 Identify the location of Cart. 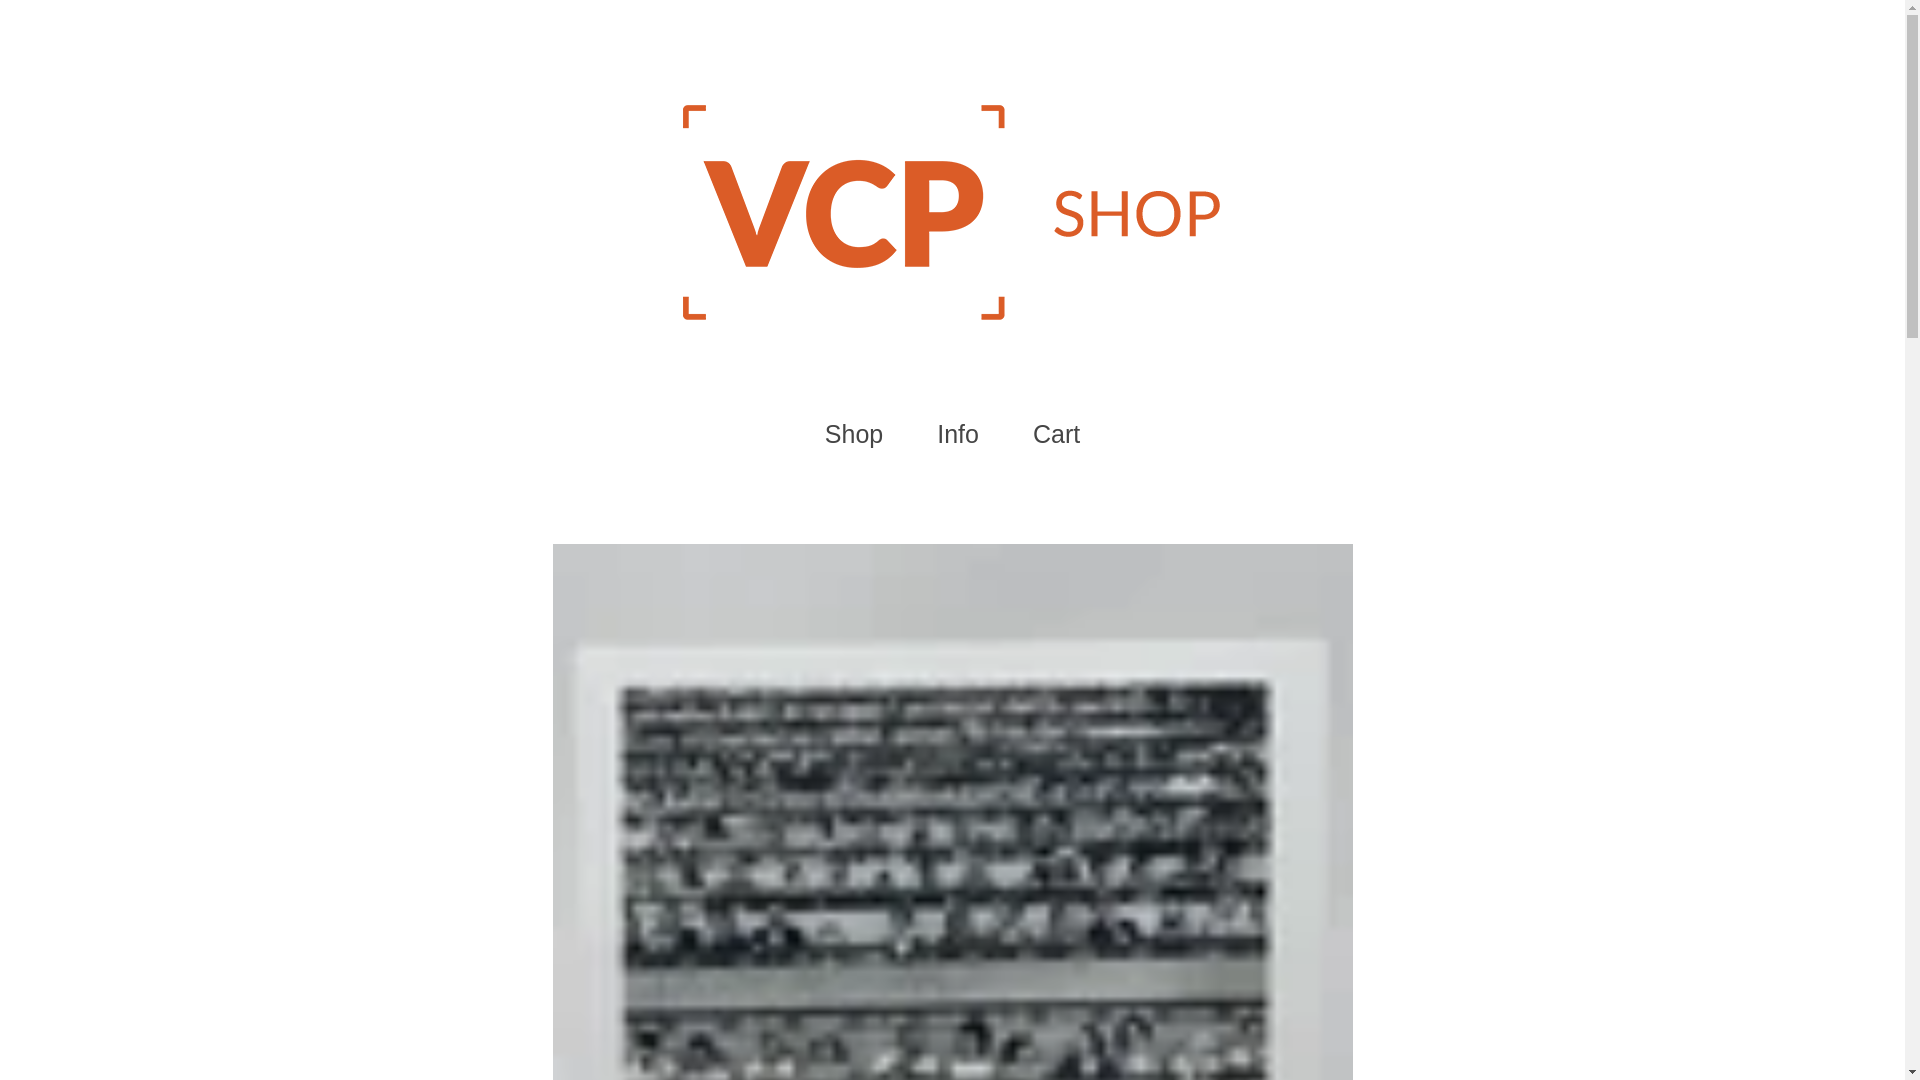
(1056, 434).